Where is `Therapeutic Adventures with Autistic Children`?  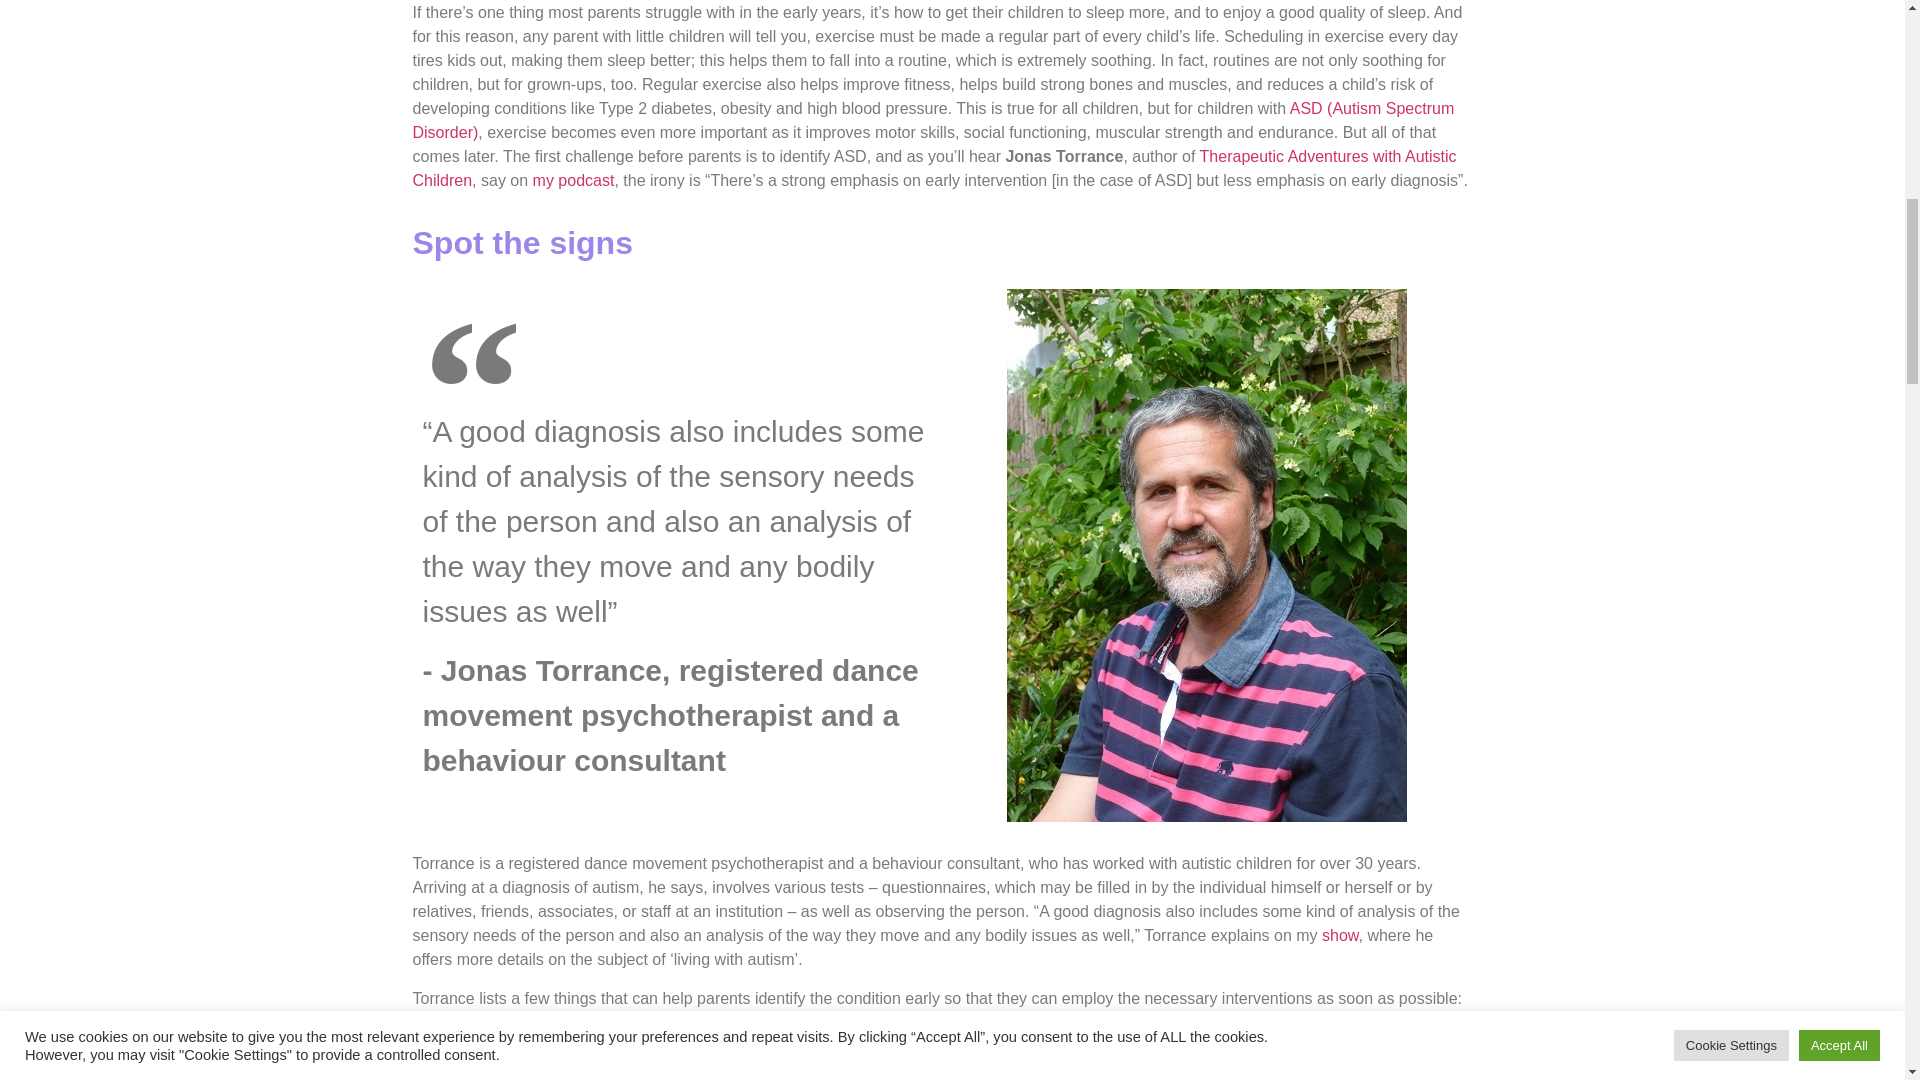 Therapeutic Adventures with Autistic Children is located at coordinates (934, 168).